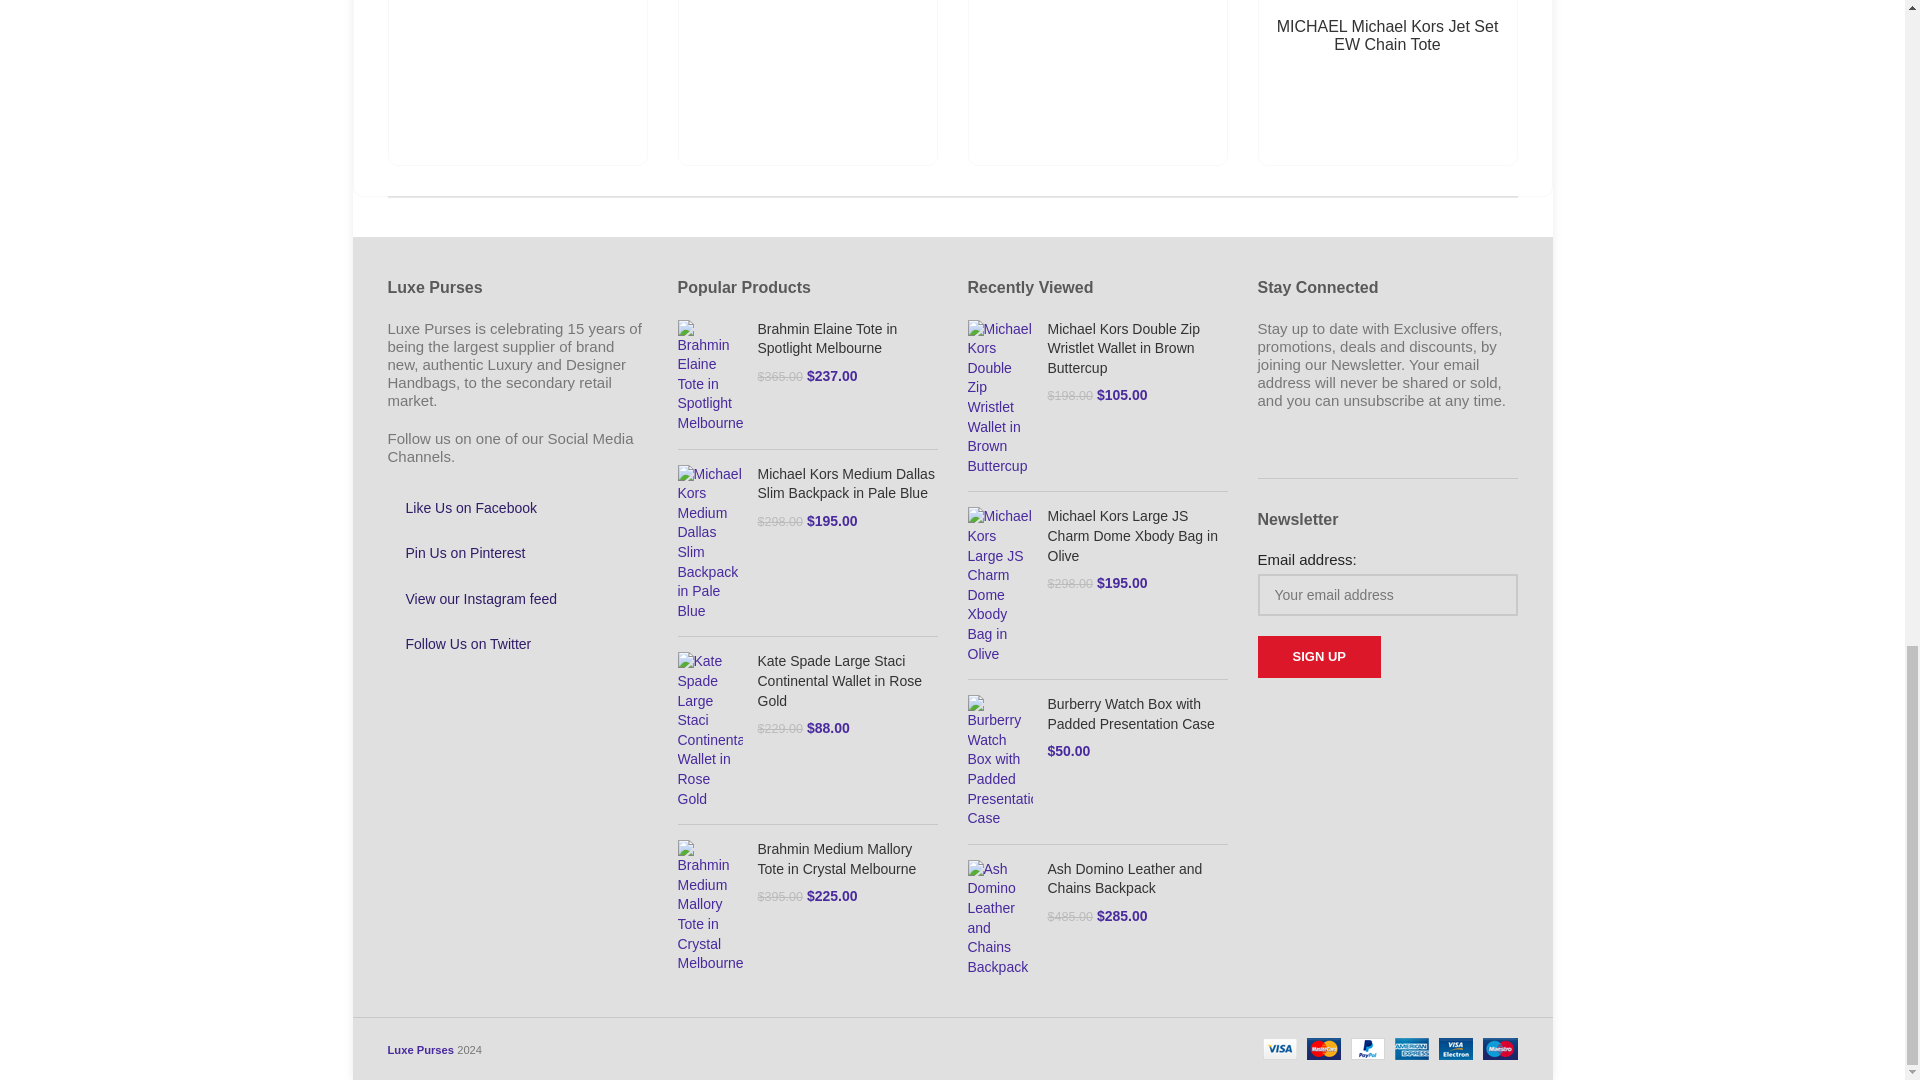 Image resolution: width=1920 pixels, height=1080 pixels. Describe the element at coordinates (848, 338) in the screenshot. I see `Brahmin Elaine Tote in Spotlight Melbourne` at that location.